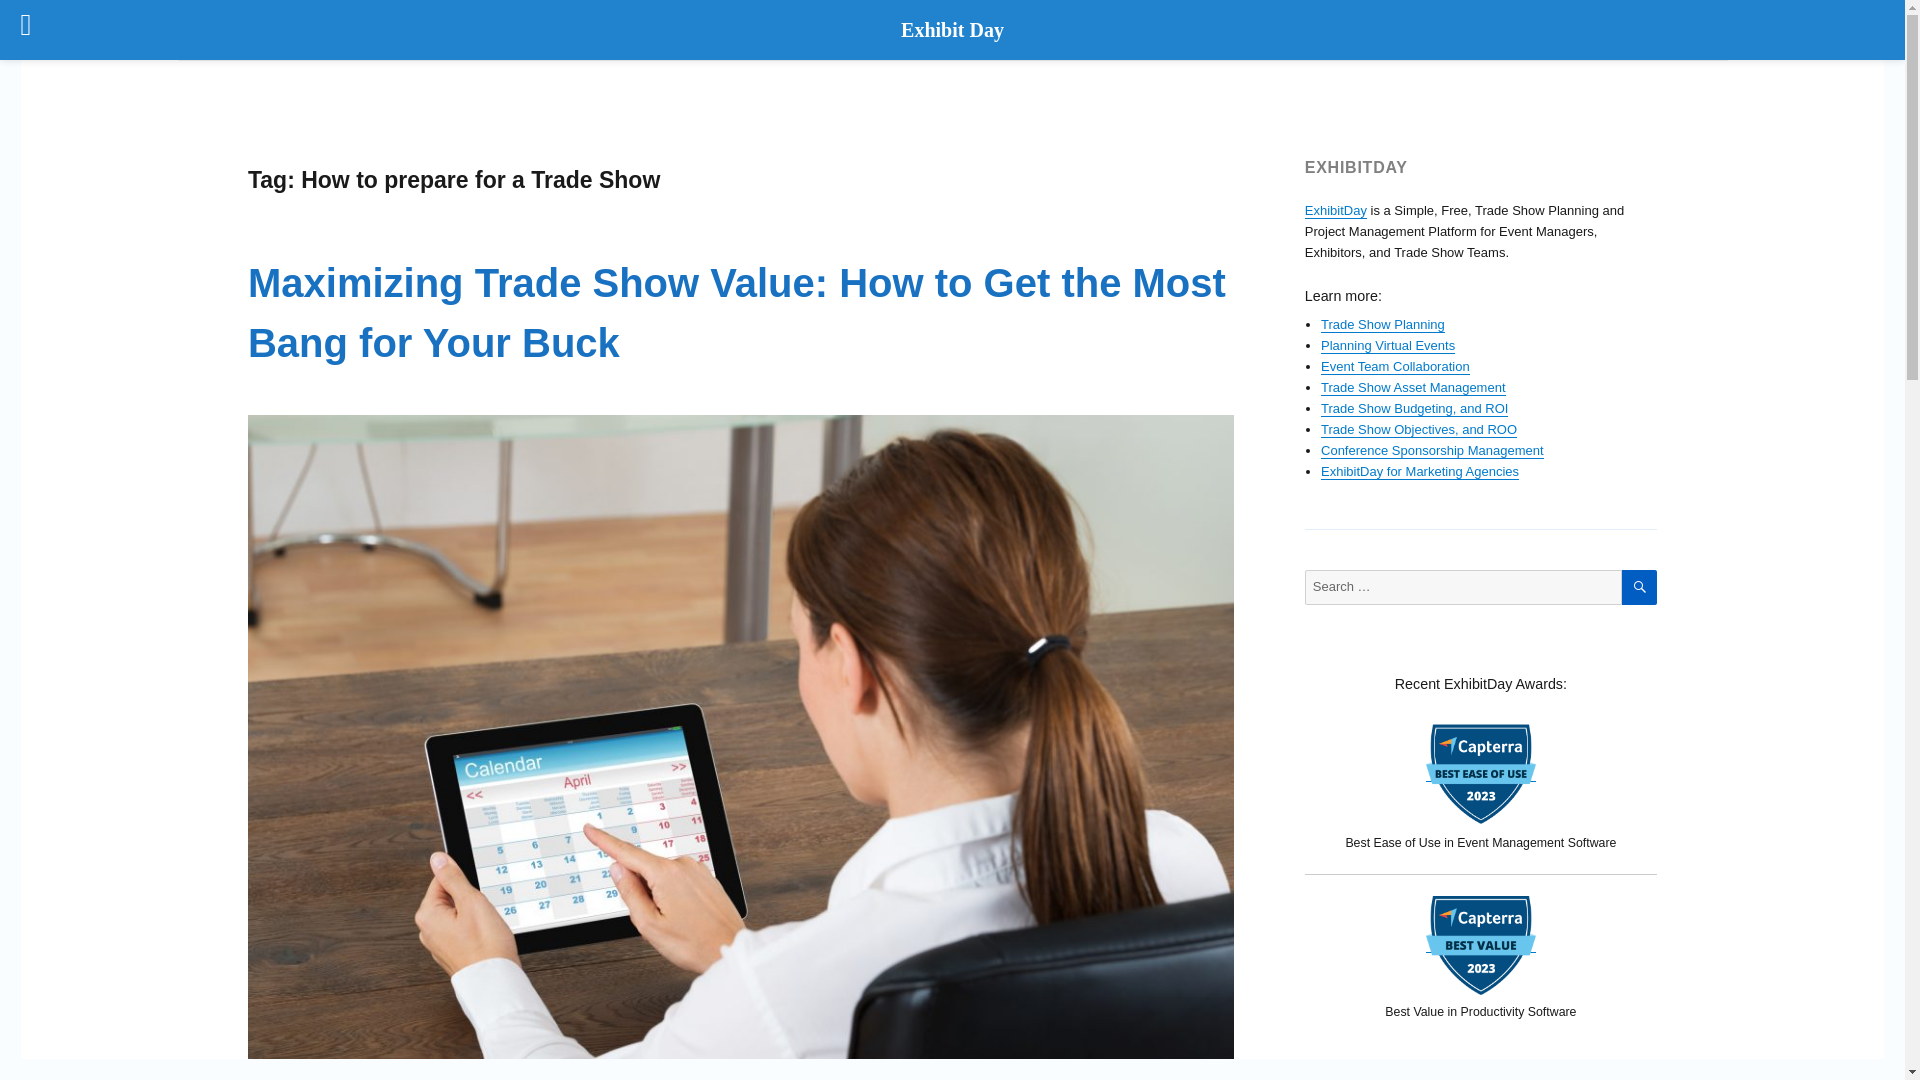 This screenshot has height=1080, width=1920. What do you see at coordinates (1388, 346) in the screenshot?
I see `Planning Virtual Events` at bounding box center [1388, 346].